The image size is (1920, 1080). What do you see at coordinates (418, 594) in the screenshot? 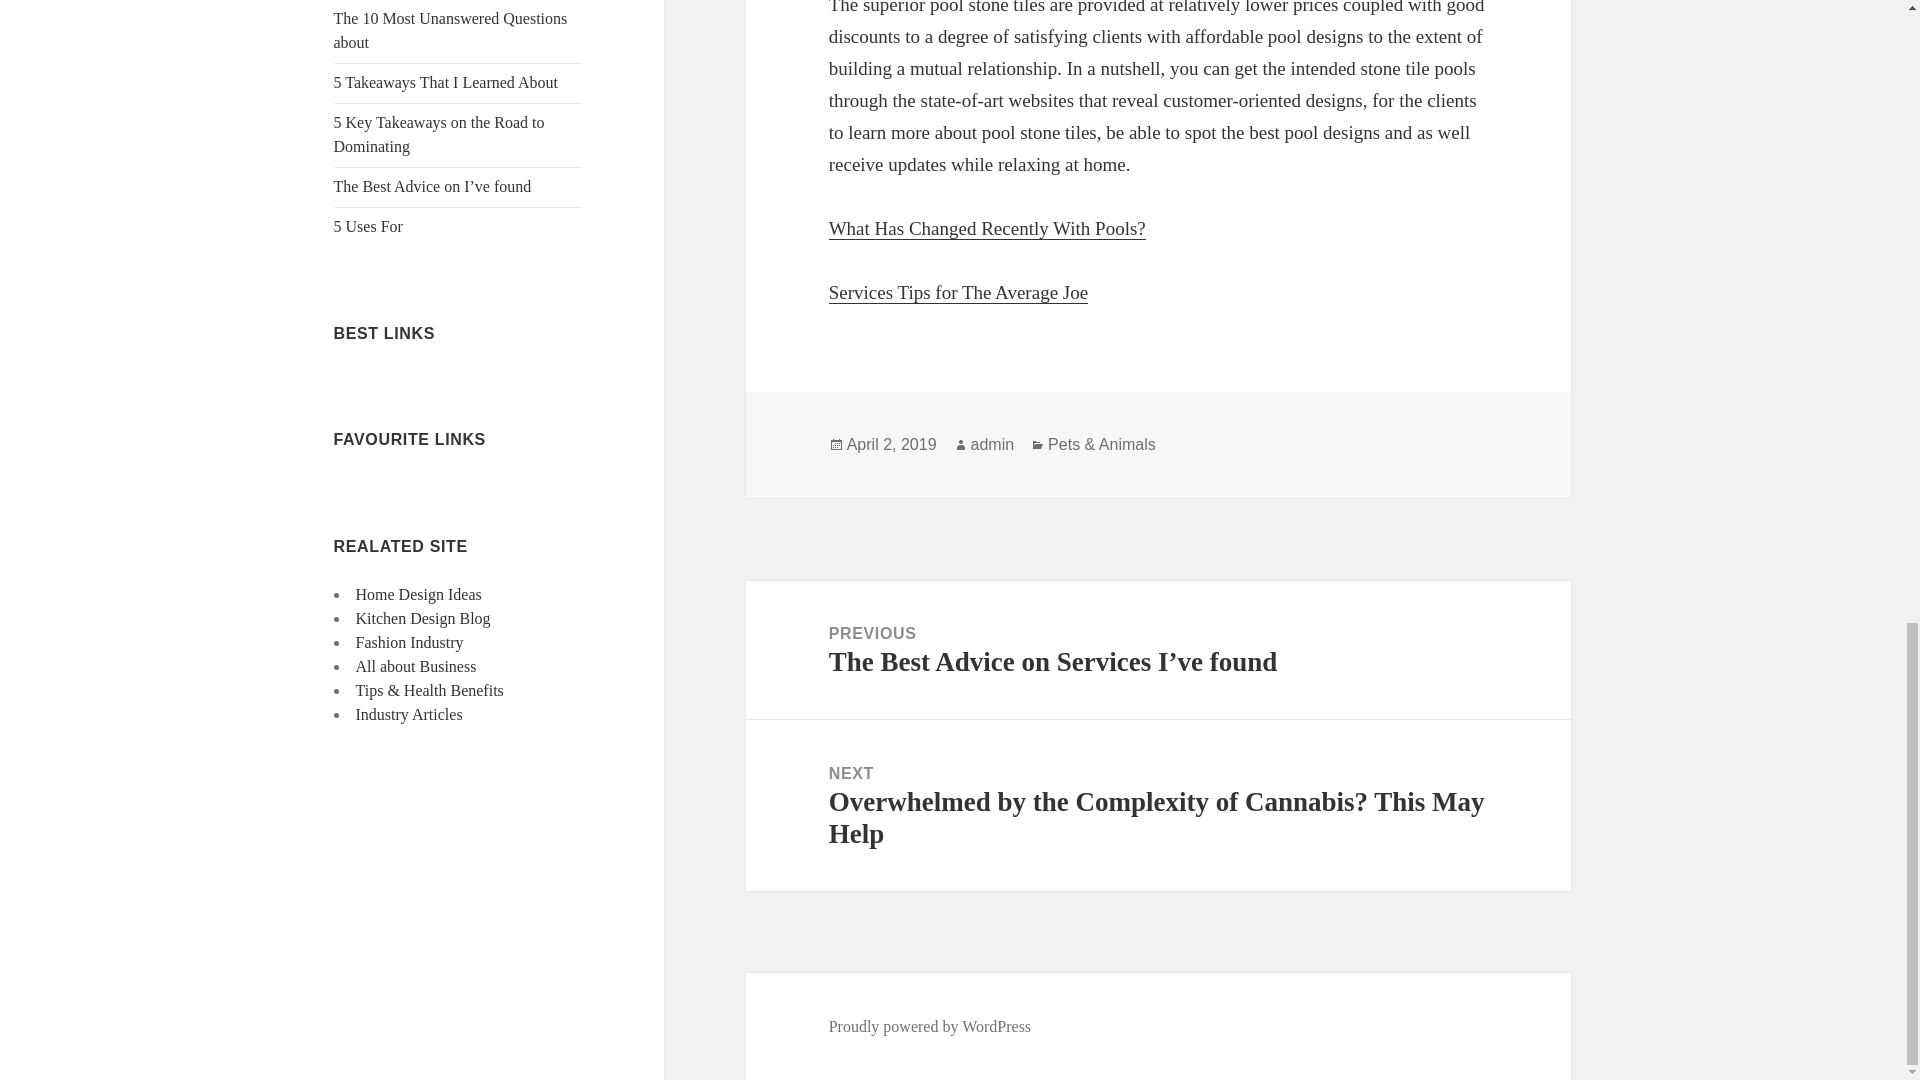
I see `Home Design Ideas` at bounding box center [418, 594].